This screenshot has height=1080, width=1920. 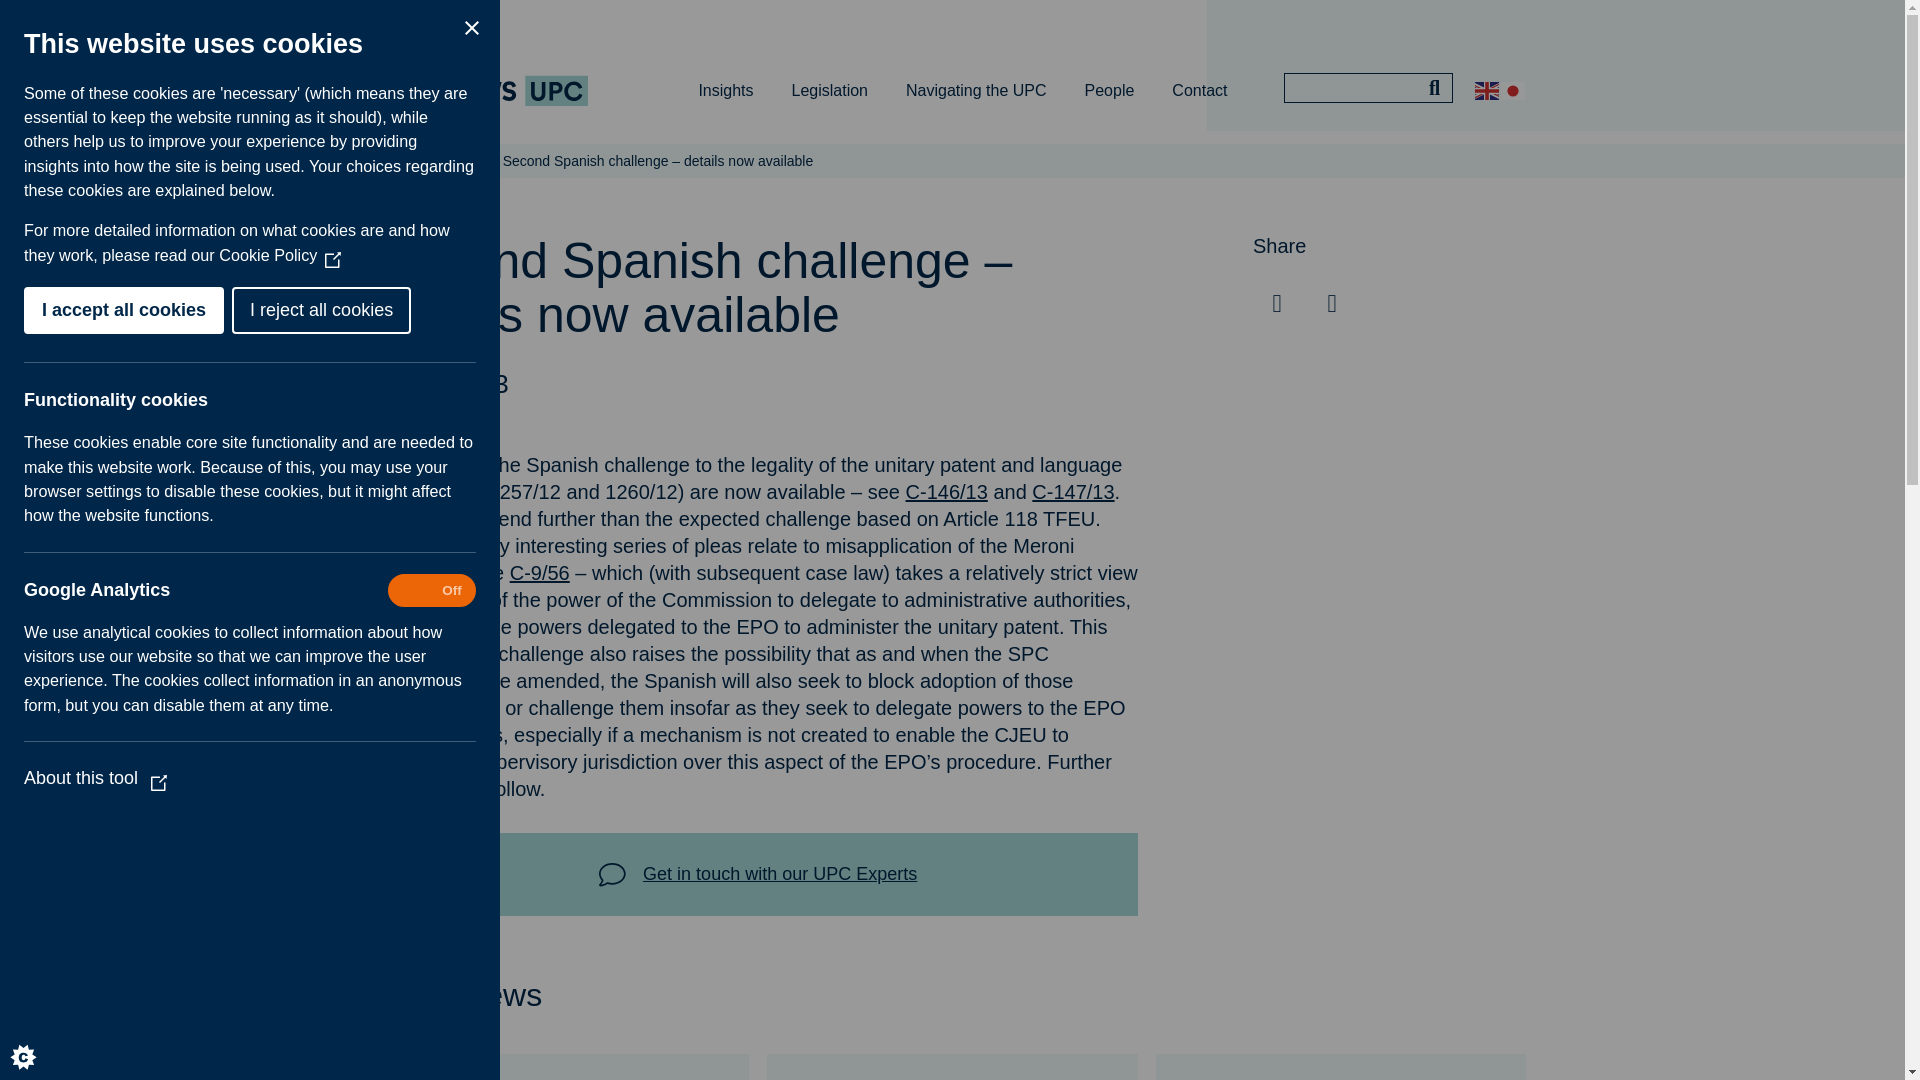 What do you see at coordinates (40, 1040) in the screenshot?
I see `Cookie Control Icon` at bounding box center [40, 1040].